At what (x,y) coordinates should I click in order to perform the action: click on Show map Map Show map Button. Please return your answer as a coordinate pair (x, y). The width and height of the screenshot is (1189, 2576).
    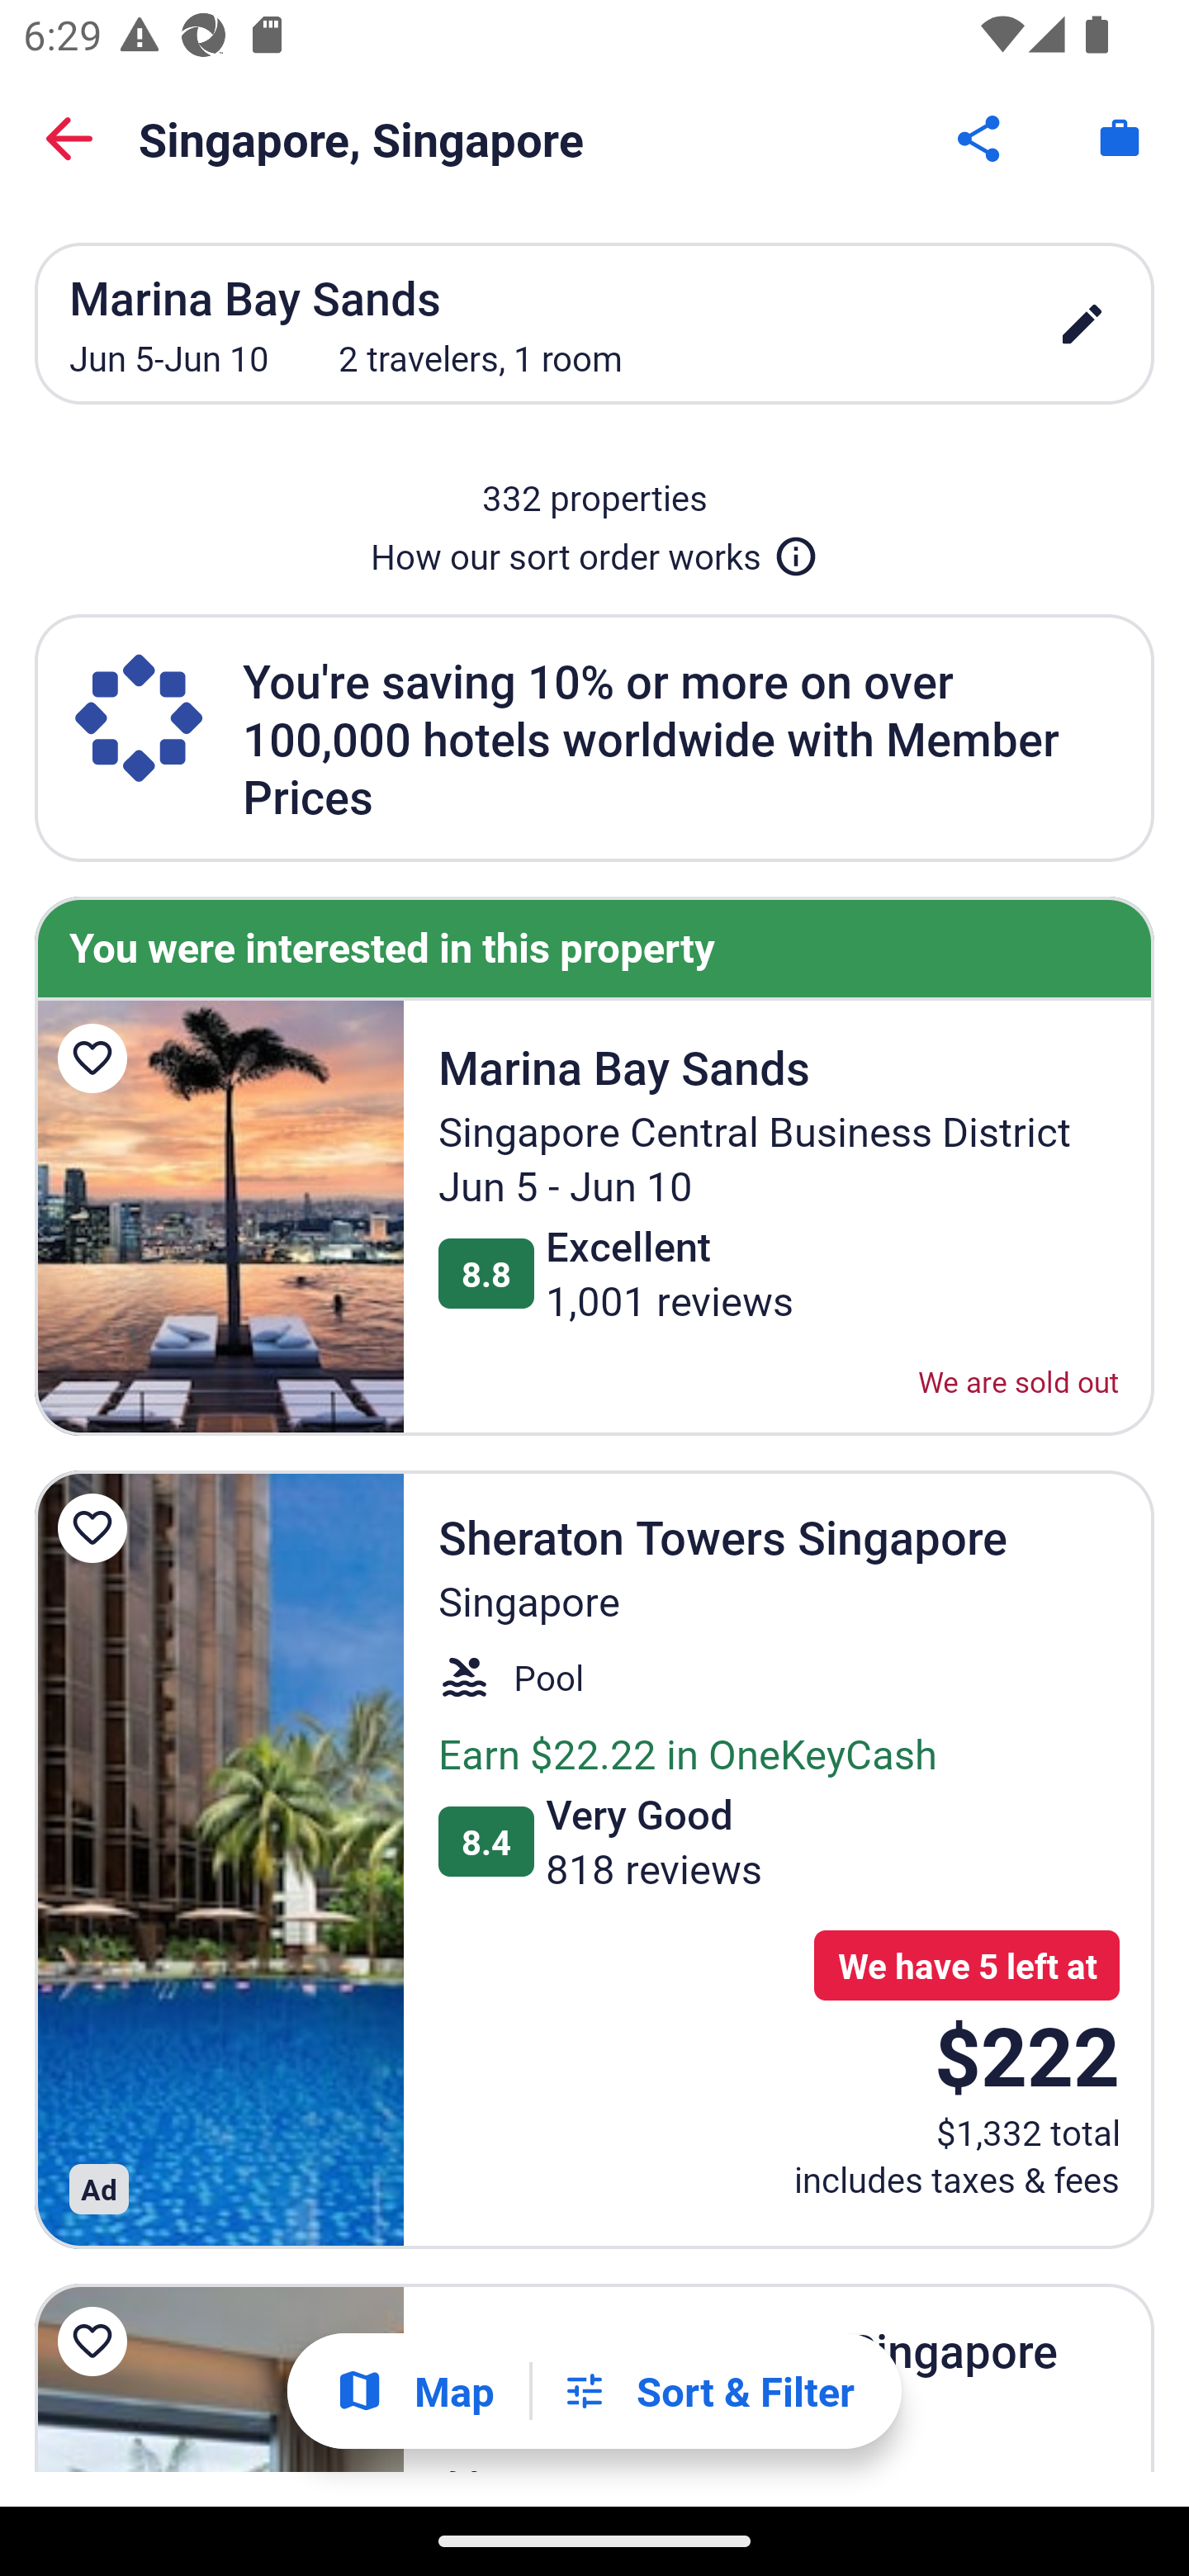
    Looking at the image, I should click on (414, 2391).